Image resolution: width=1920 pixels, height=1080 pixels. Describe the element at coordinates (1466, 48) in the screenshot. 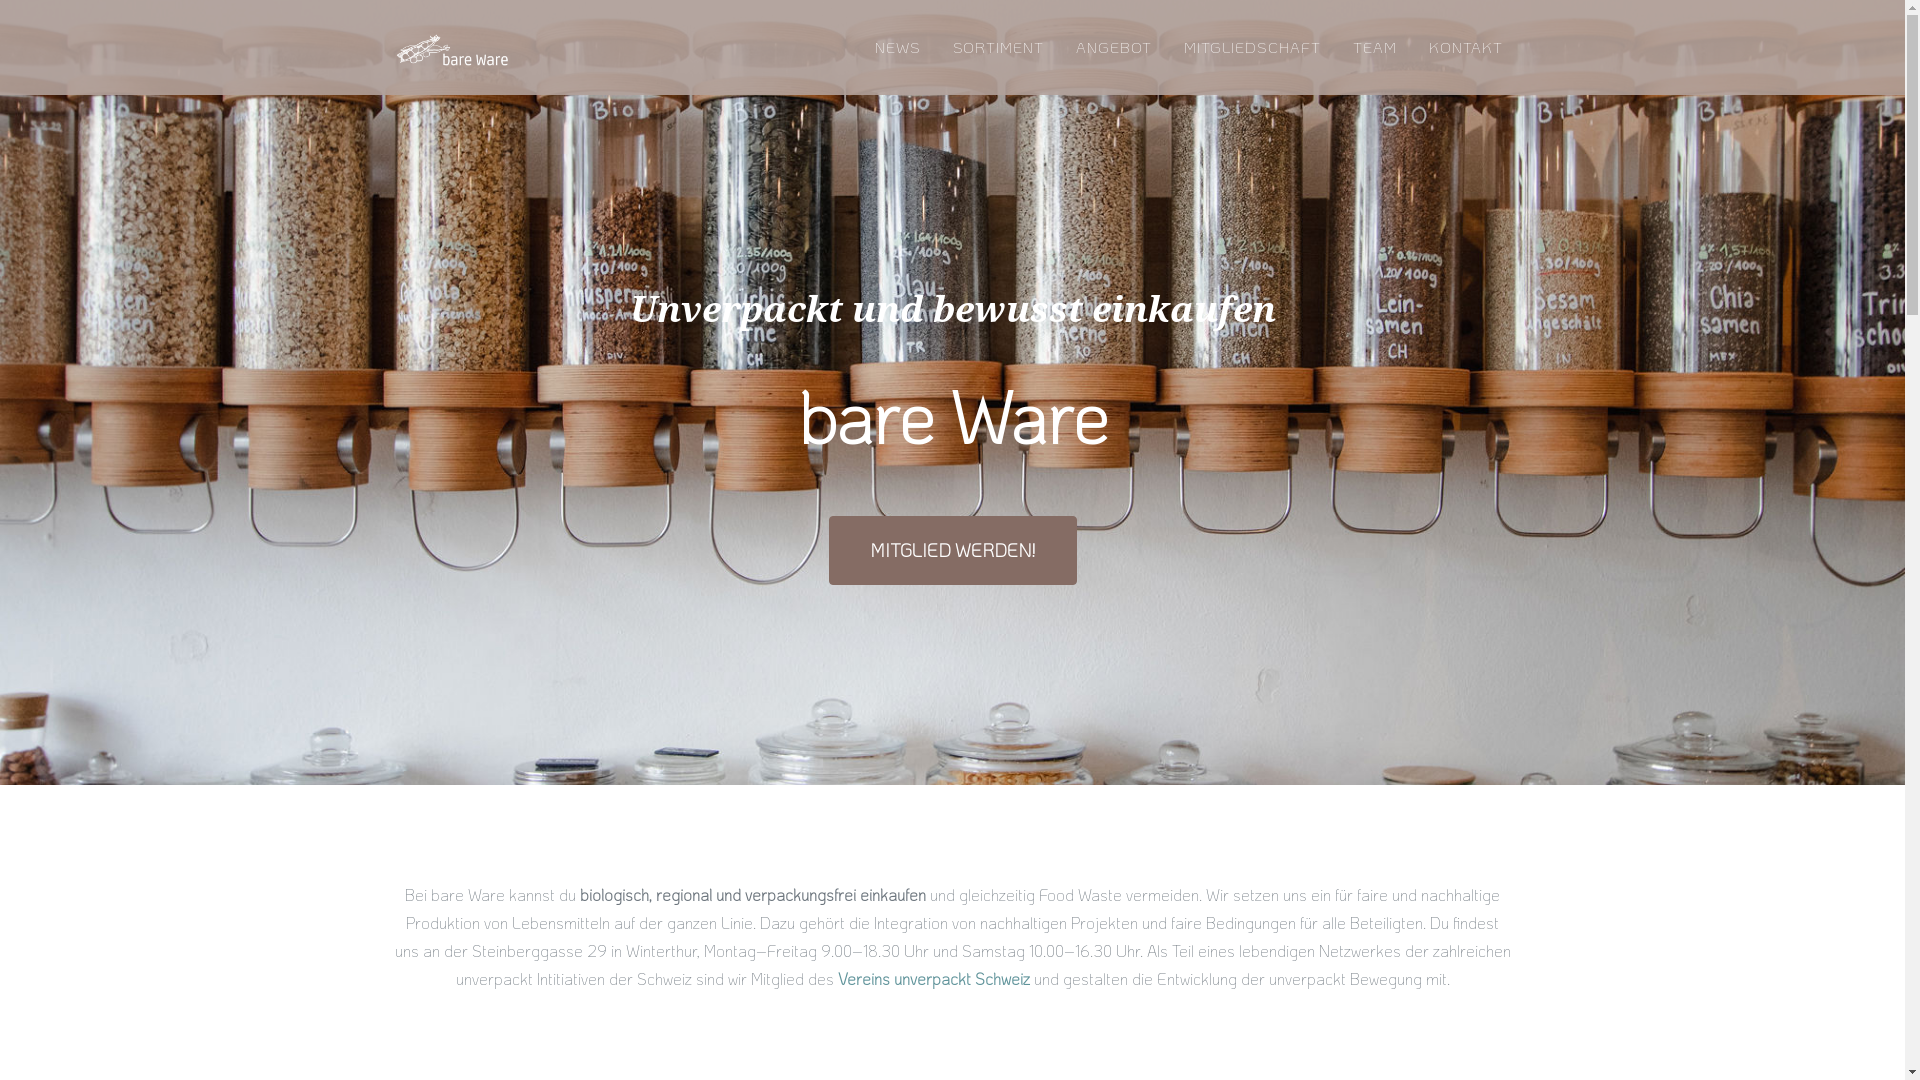

I see `KONTAKT` at that location.